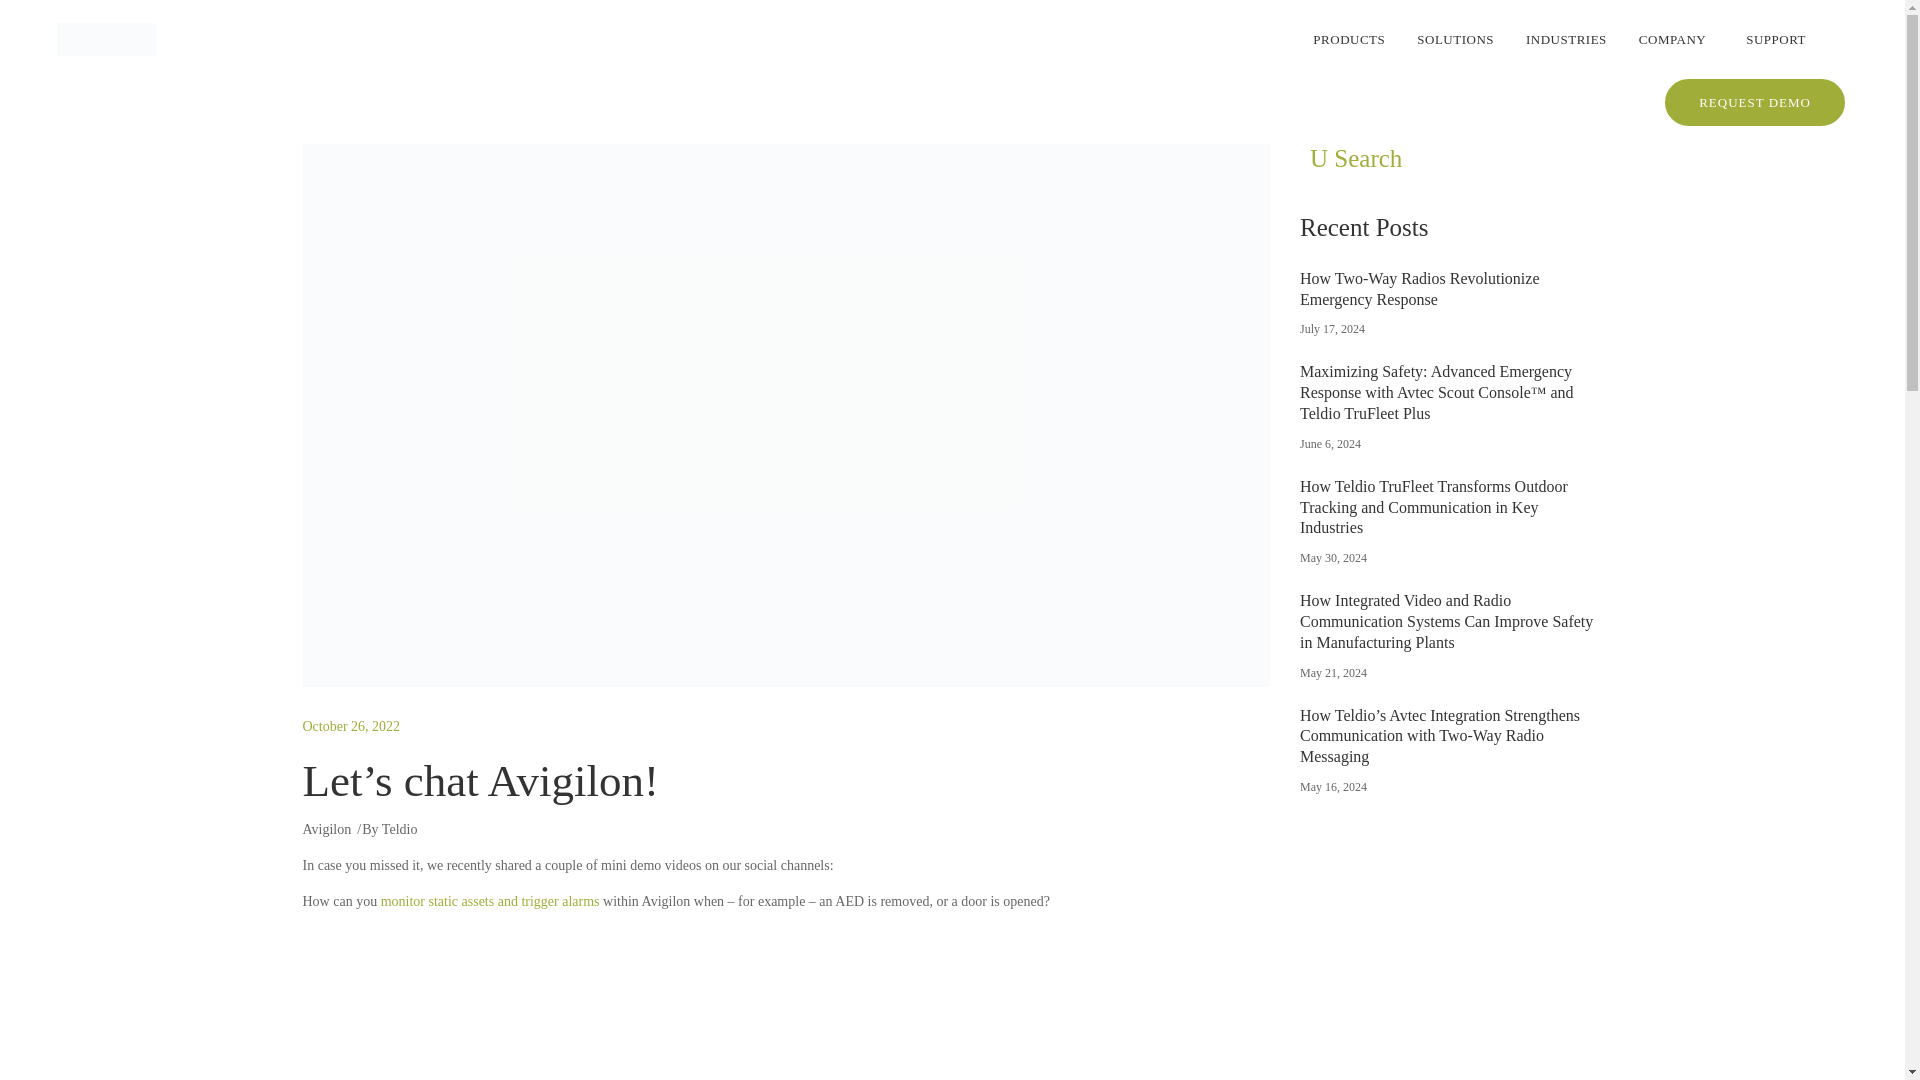  Describe the element at coordinates (1754, 102) in the screenshot. I see `REQUEST DEMO` at that location.